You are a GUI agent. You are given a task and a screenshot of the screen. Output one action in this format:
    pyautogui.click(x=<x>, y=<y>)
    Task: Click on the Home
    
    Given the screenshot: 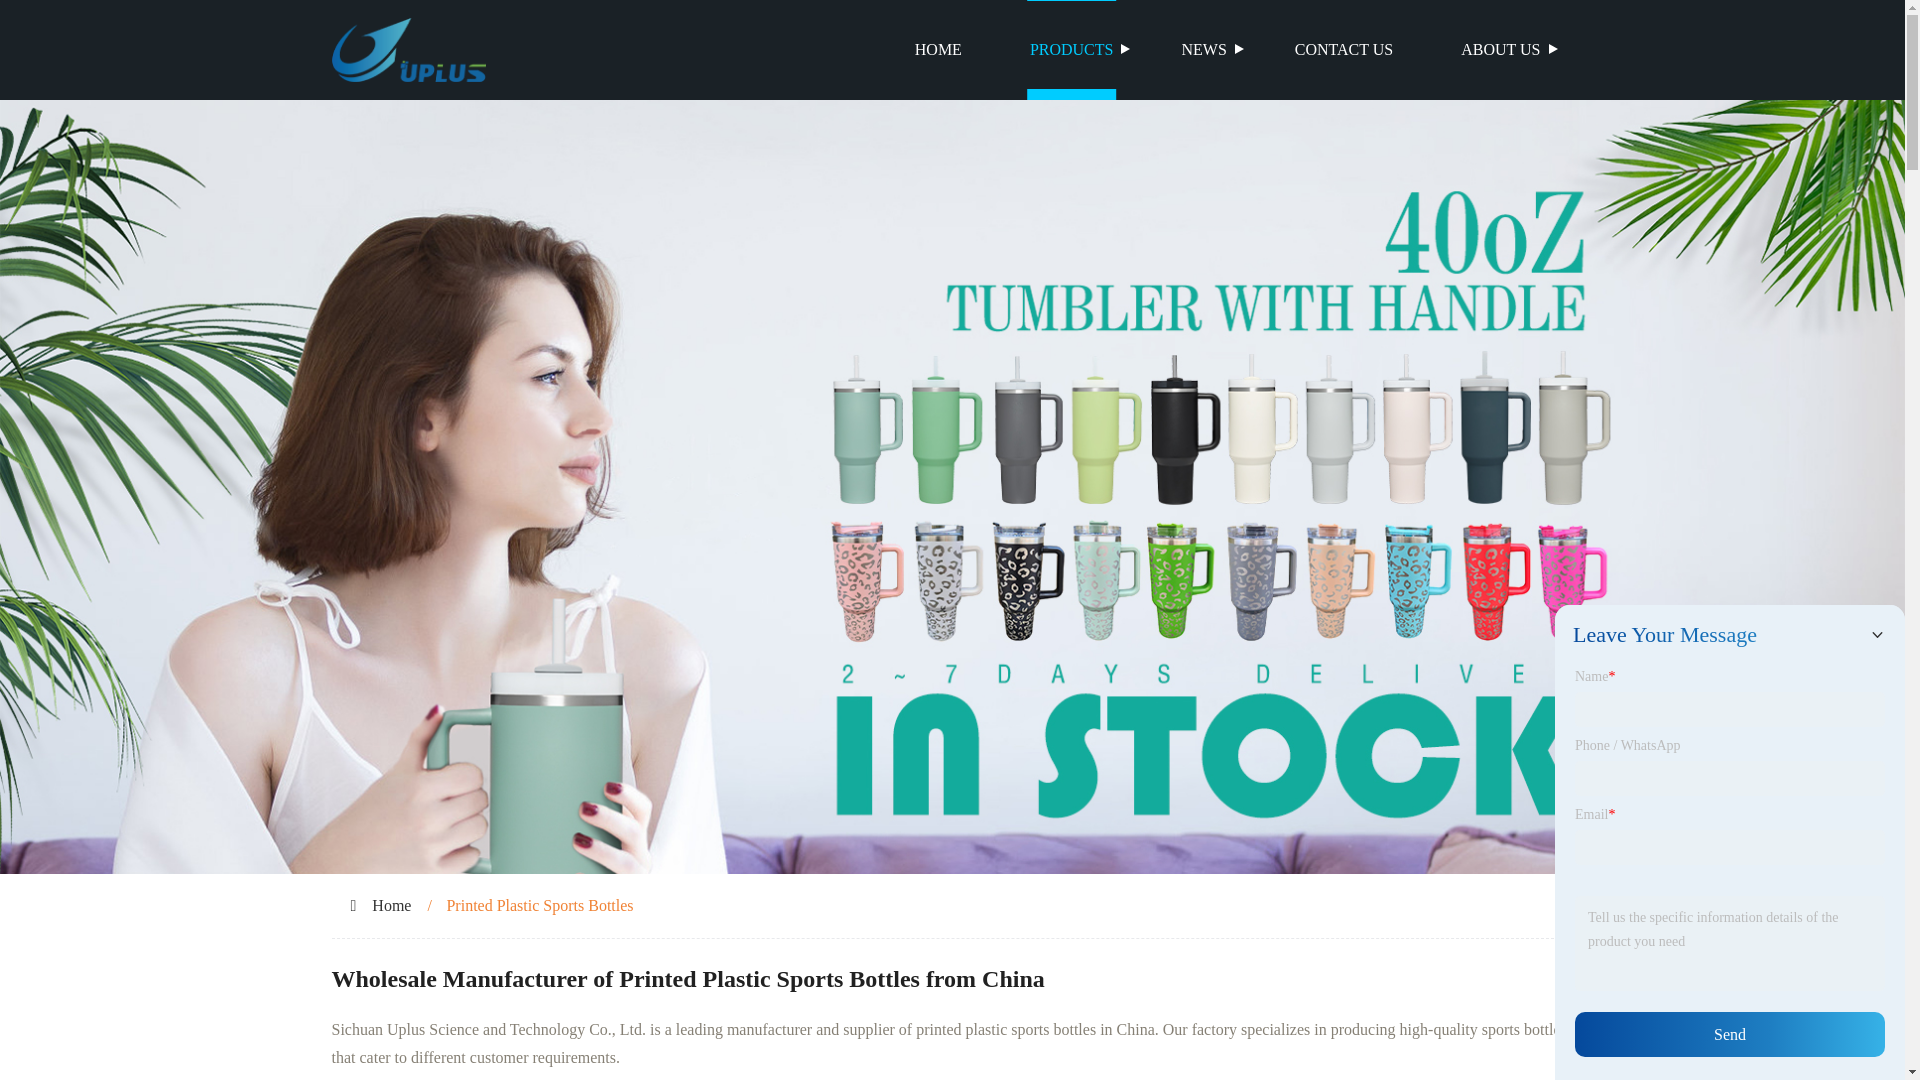 What is the action you would take?
    pyautogui.click(x=391, y=905)
    